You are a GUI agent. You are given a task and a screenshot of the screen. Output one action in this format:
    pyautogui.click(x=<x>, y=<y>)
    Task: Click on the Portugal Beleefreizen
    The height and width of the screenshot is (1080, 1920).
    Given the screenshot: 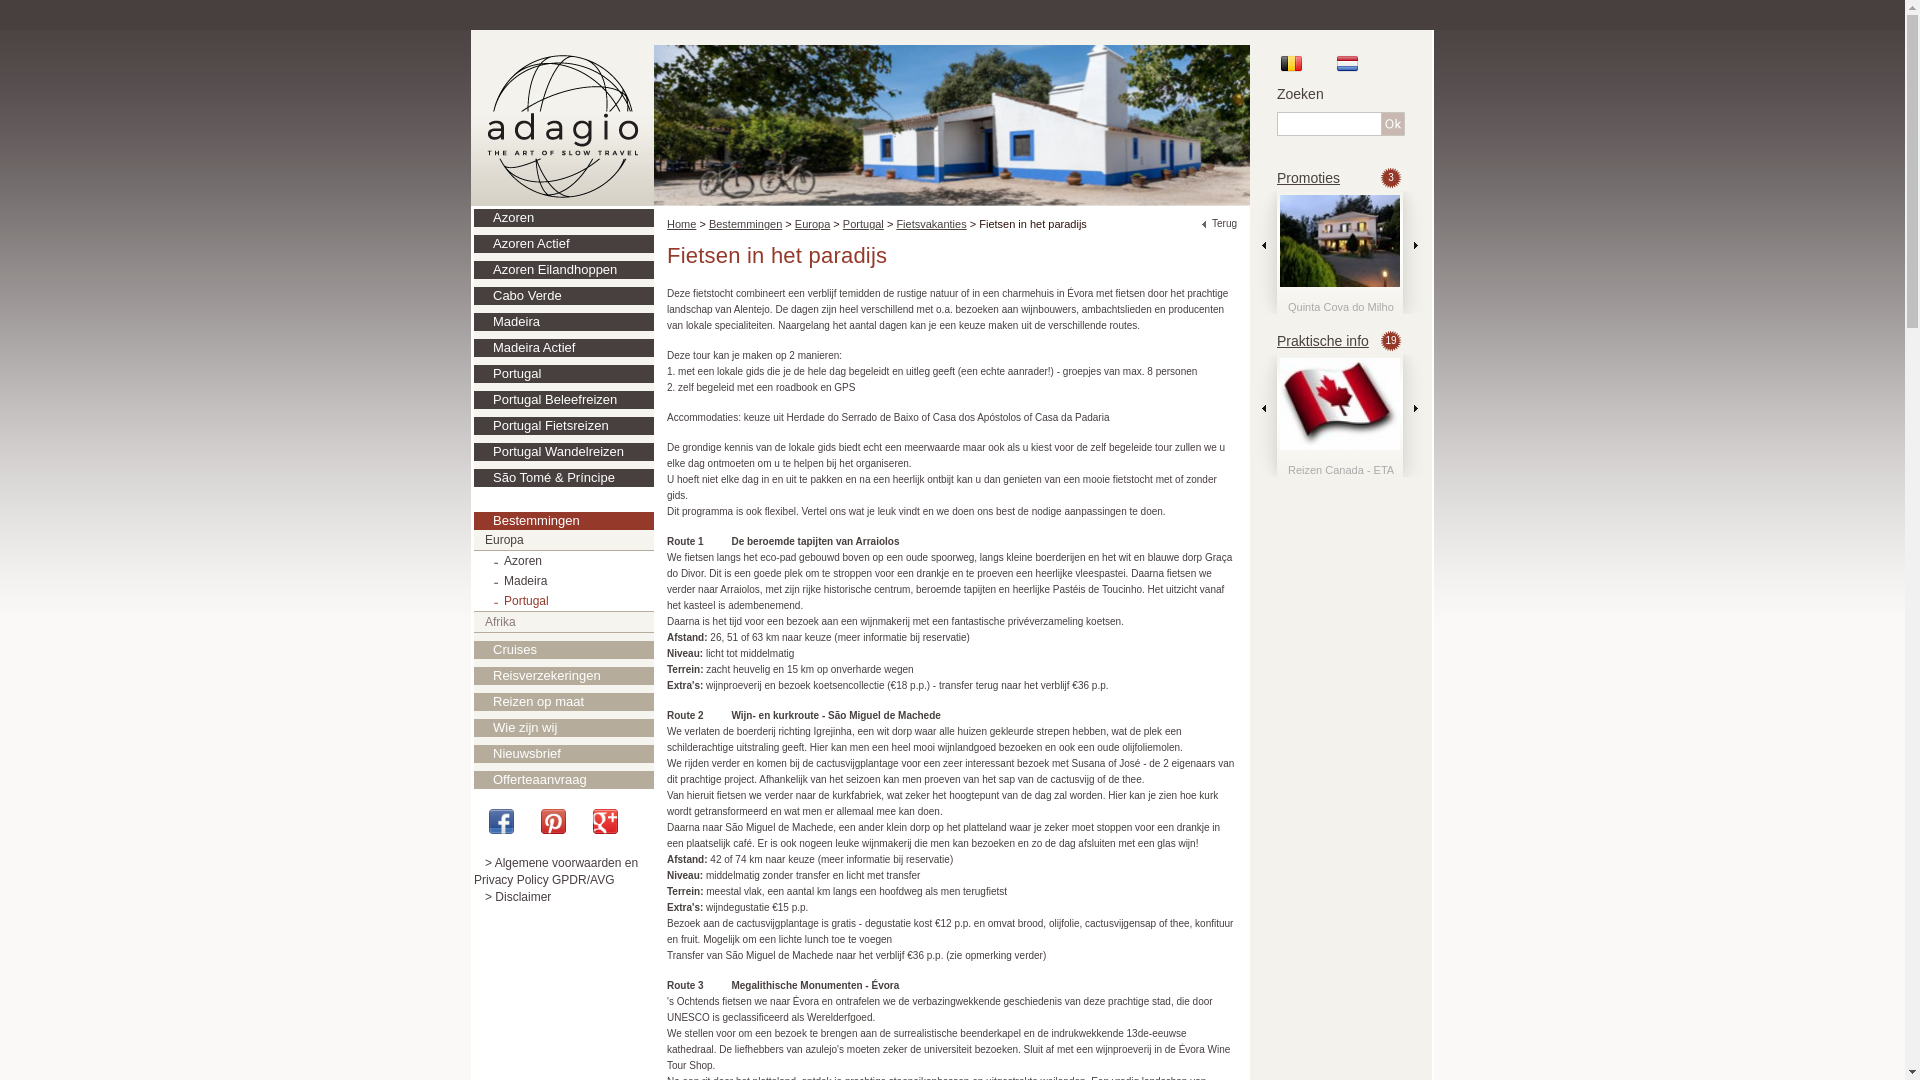 What is the action you would take?
    pyautogui.click(x=564, y=400)
    